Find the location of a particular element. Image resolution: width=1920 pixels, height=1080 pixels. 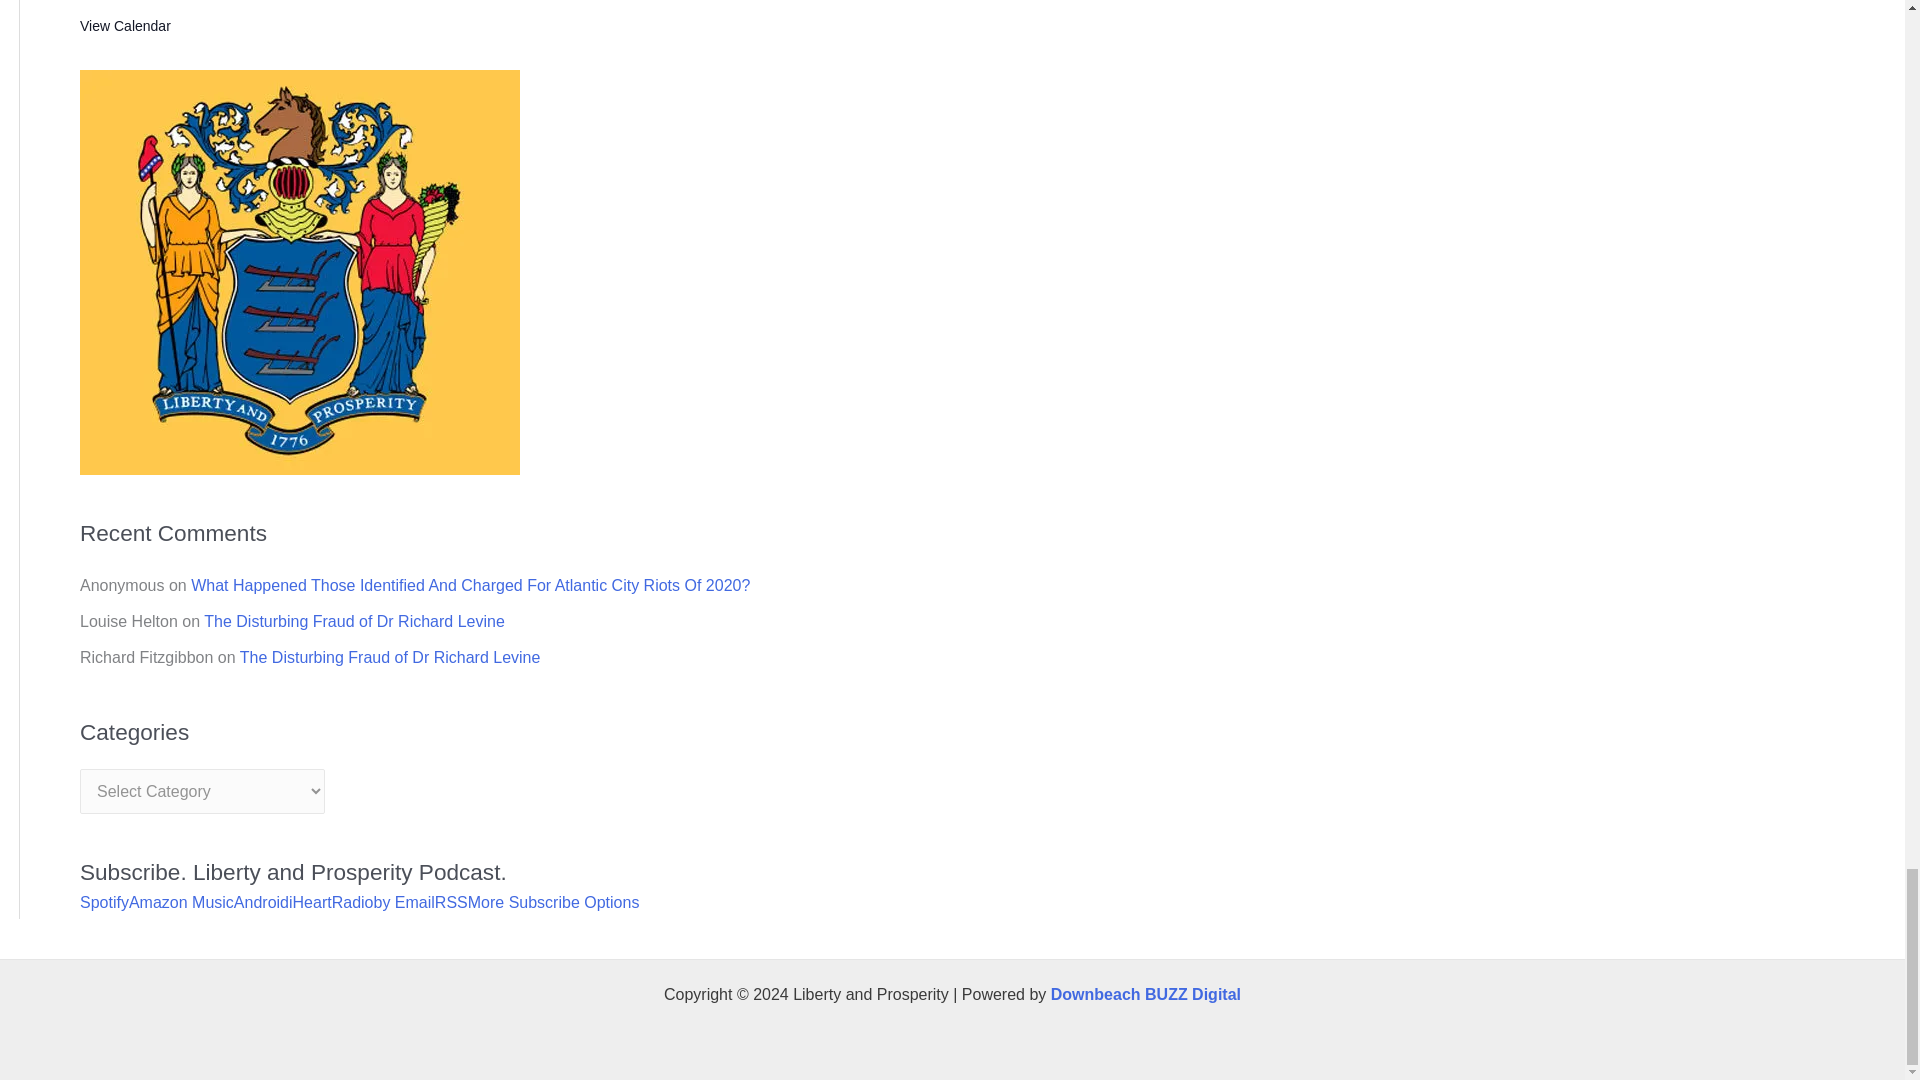

Subscribe on Android is located at coordinates (262, 902).